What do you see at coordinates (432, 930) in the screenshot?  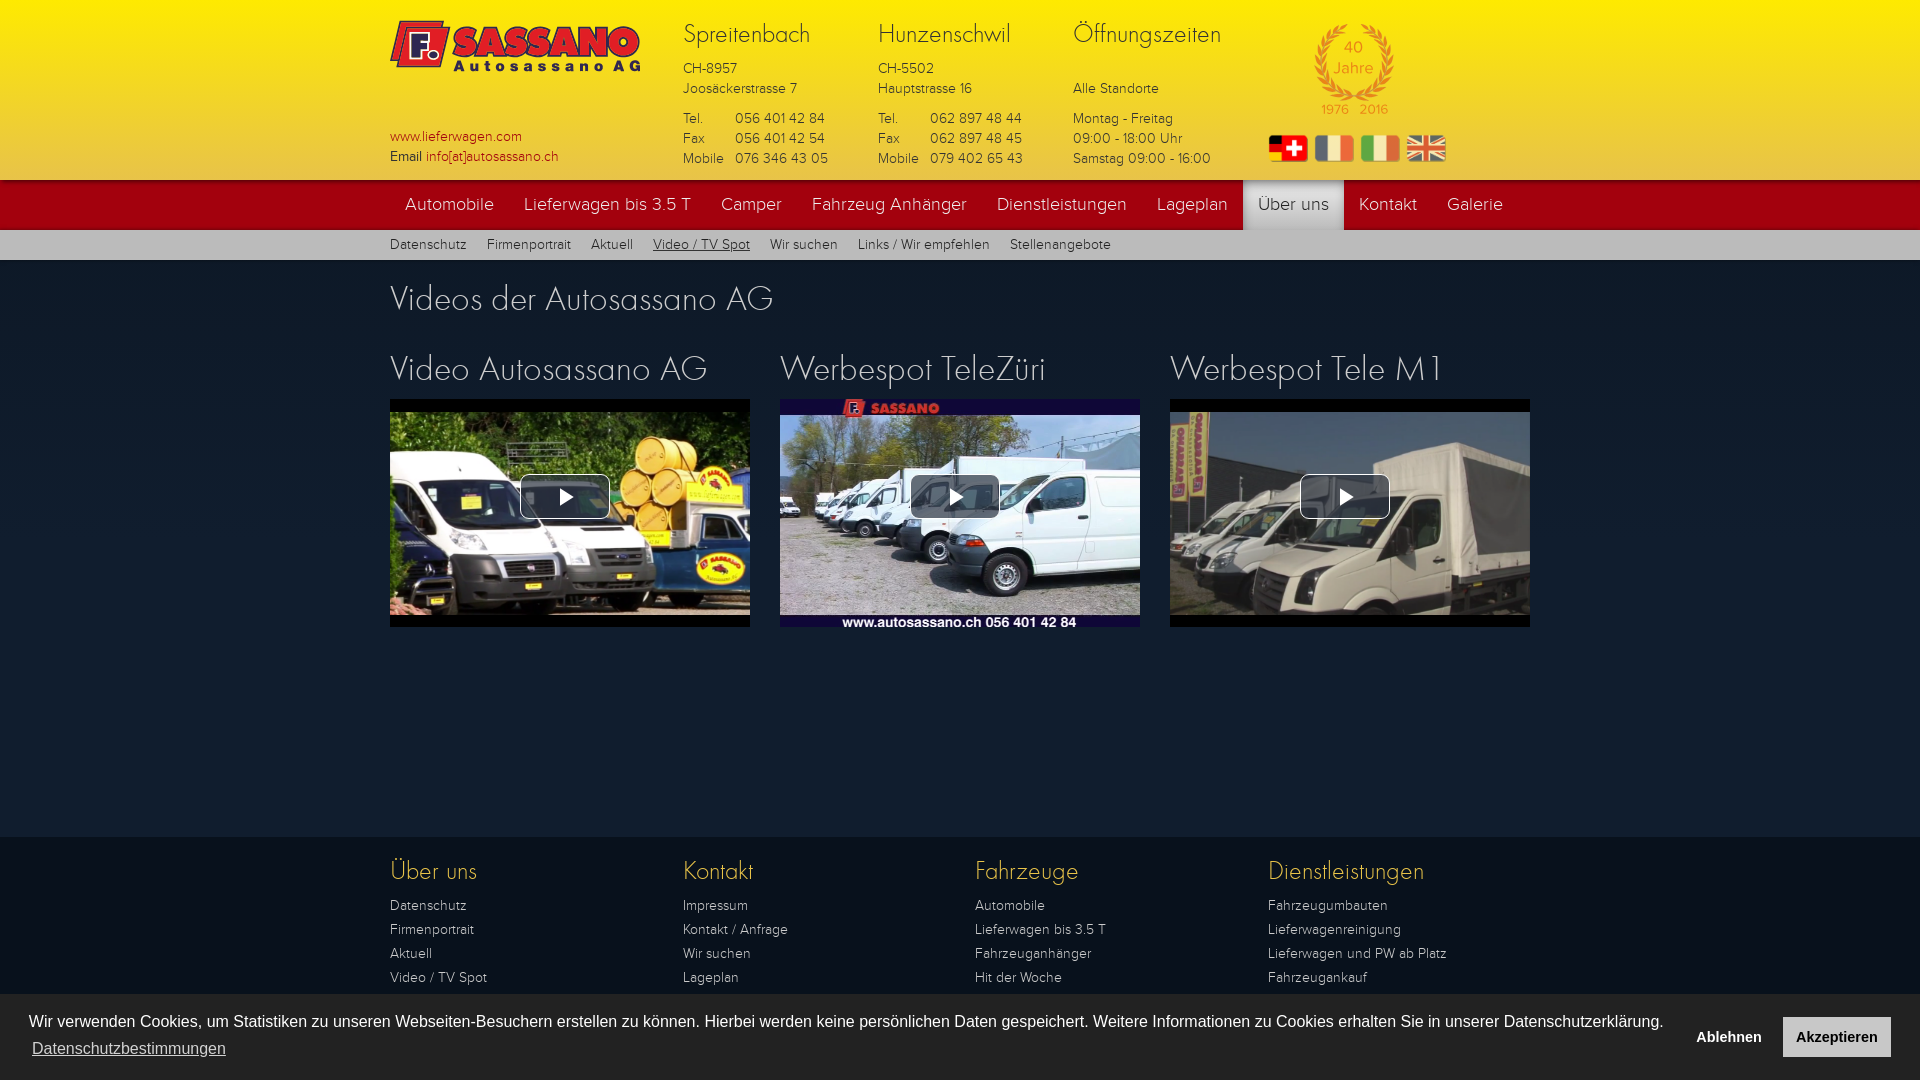 I see `Firmenportrait` at bounding box center [432, 930].